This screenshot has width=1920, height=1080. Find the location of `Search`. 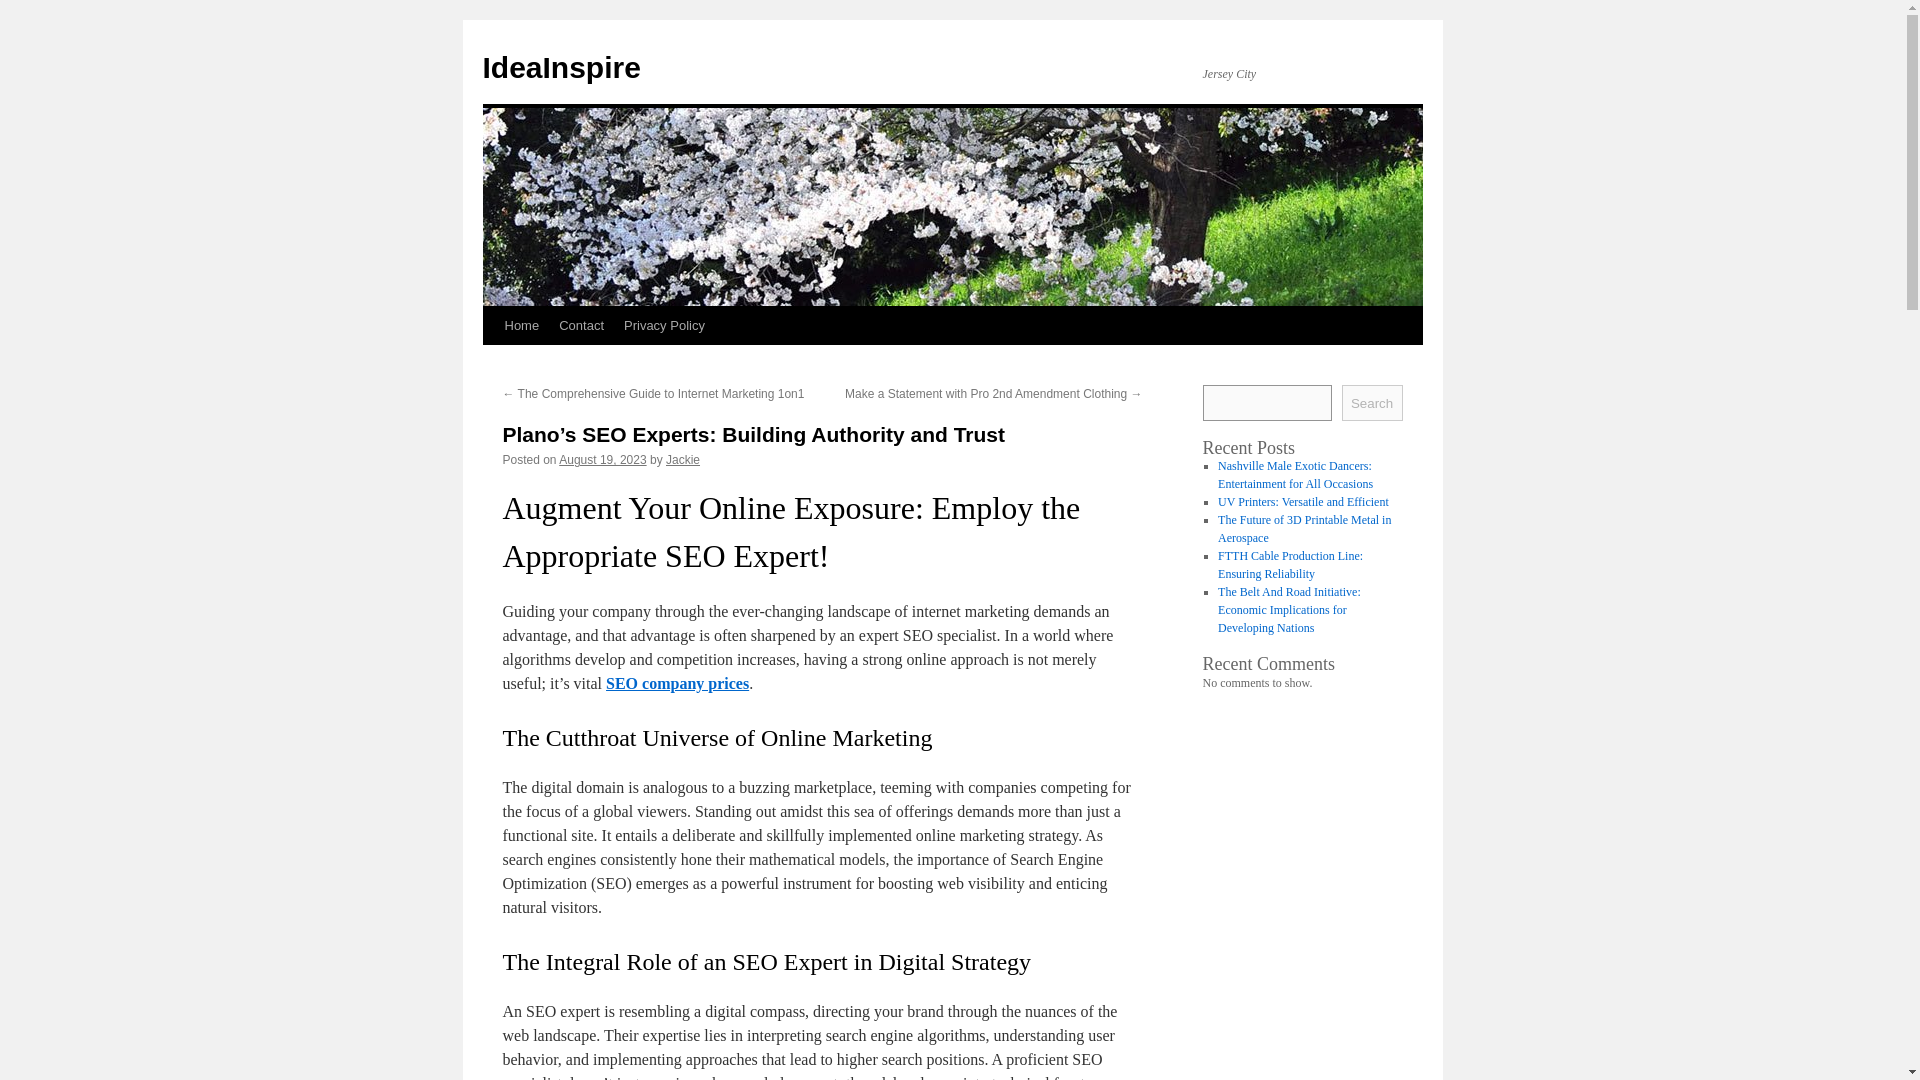

Search is located at coordinates (1372, 402).